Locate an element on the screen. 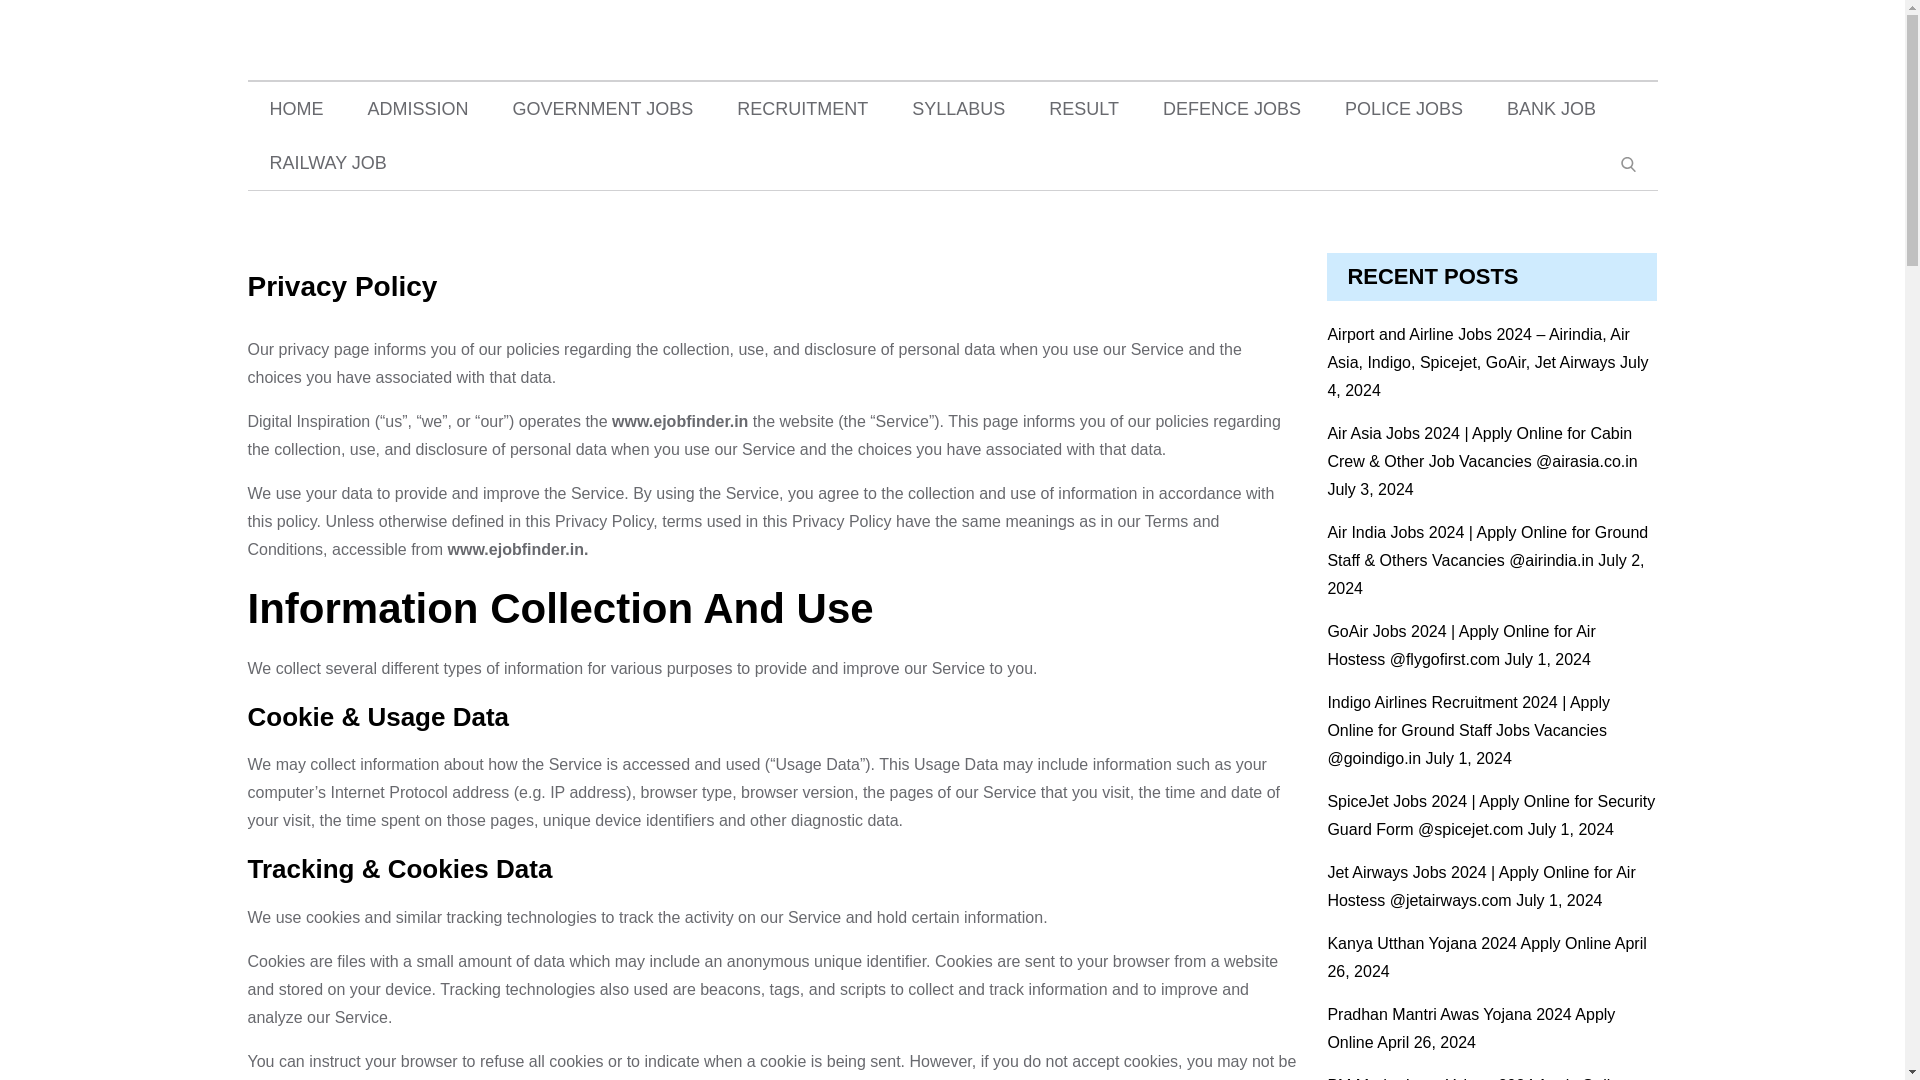 This screenshot has width=1920, height=1080. BANK JOB is located at coordinates (1551, 109).